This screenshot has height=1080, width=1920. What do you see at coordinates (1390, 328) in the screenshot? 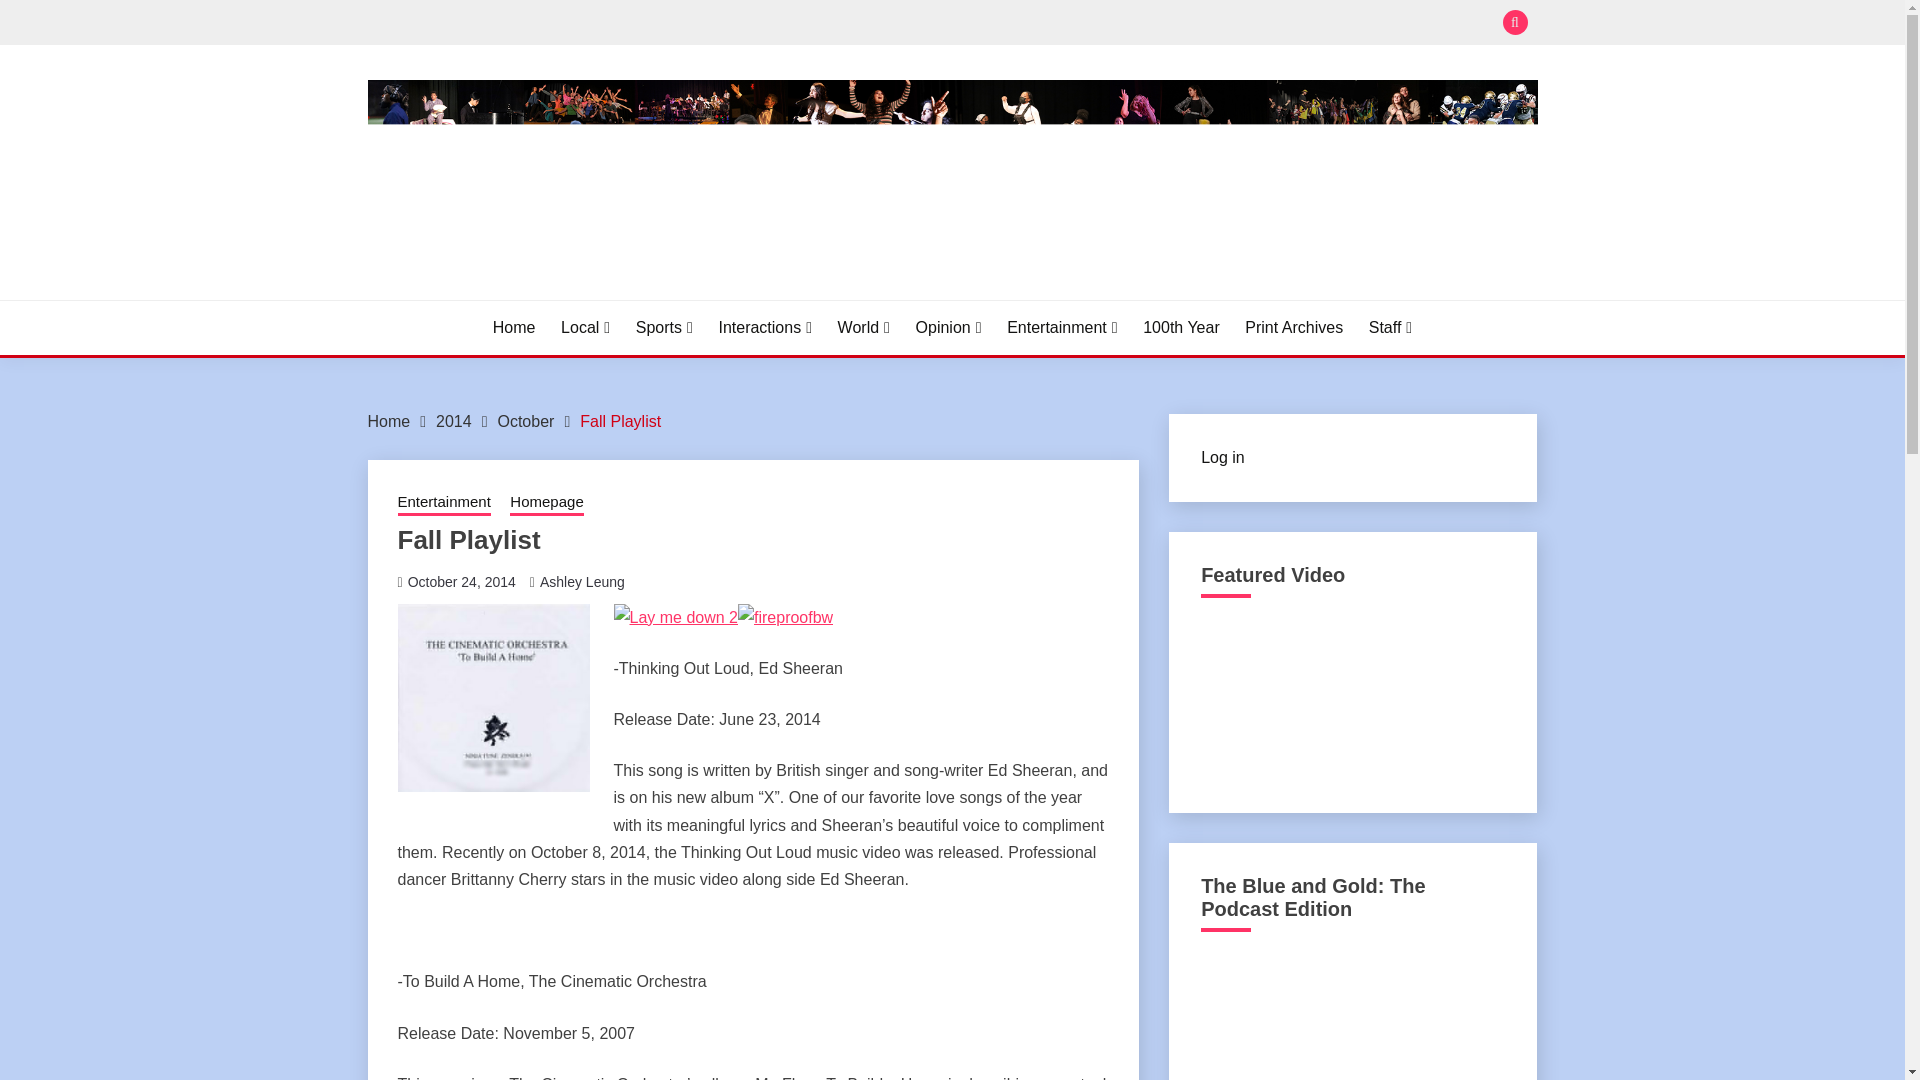
I see `Staff` at bounding box center [1390, 328].